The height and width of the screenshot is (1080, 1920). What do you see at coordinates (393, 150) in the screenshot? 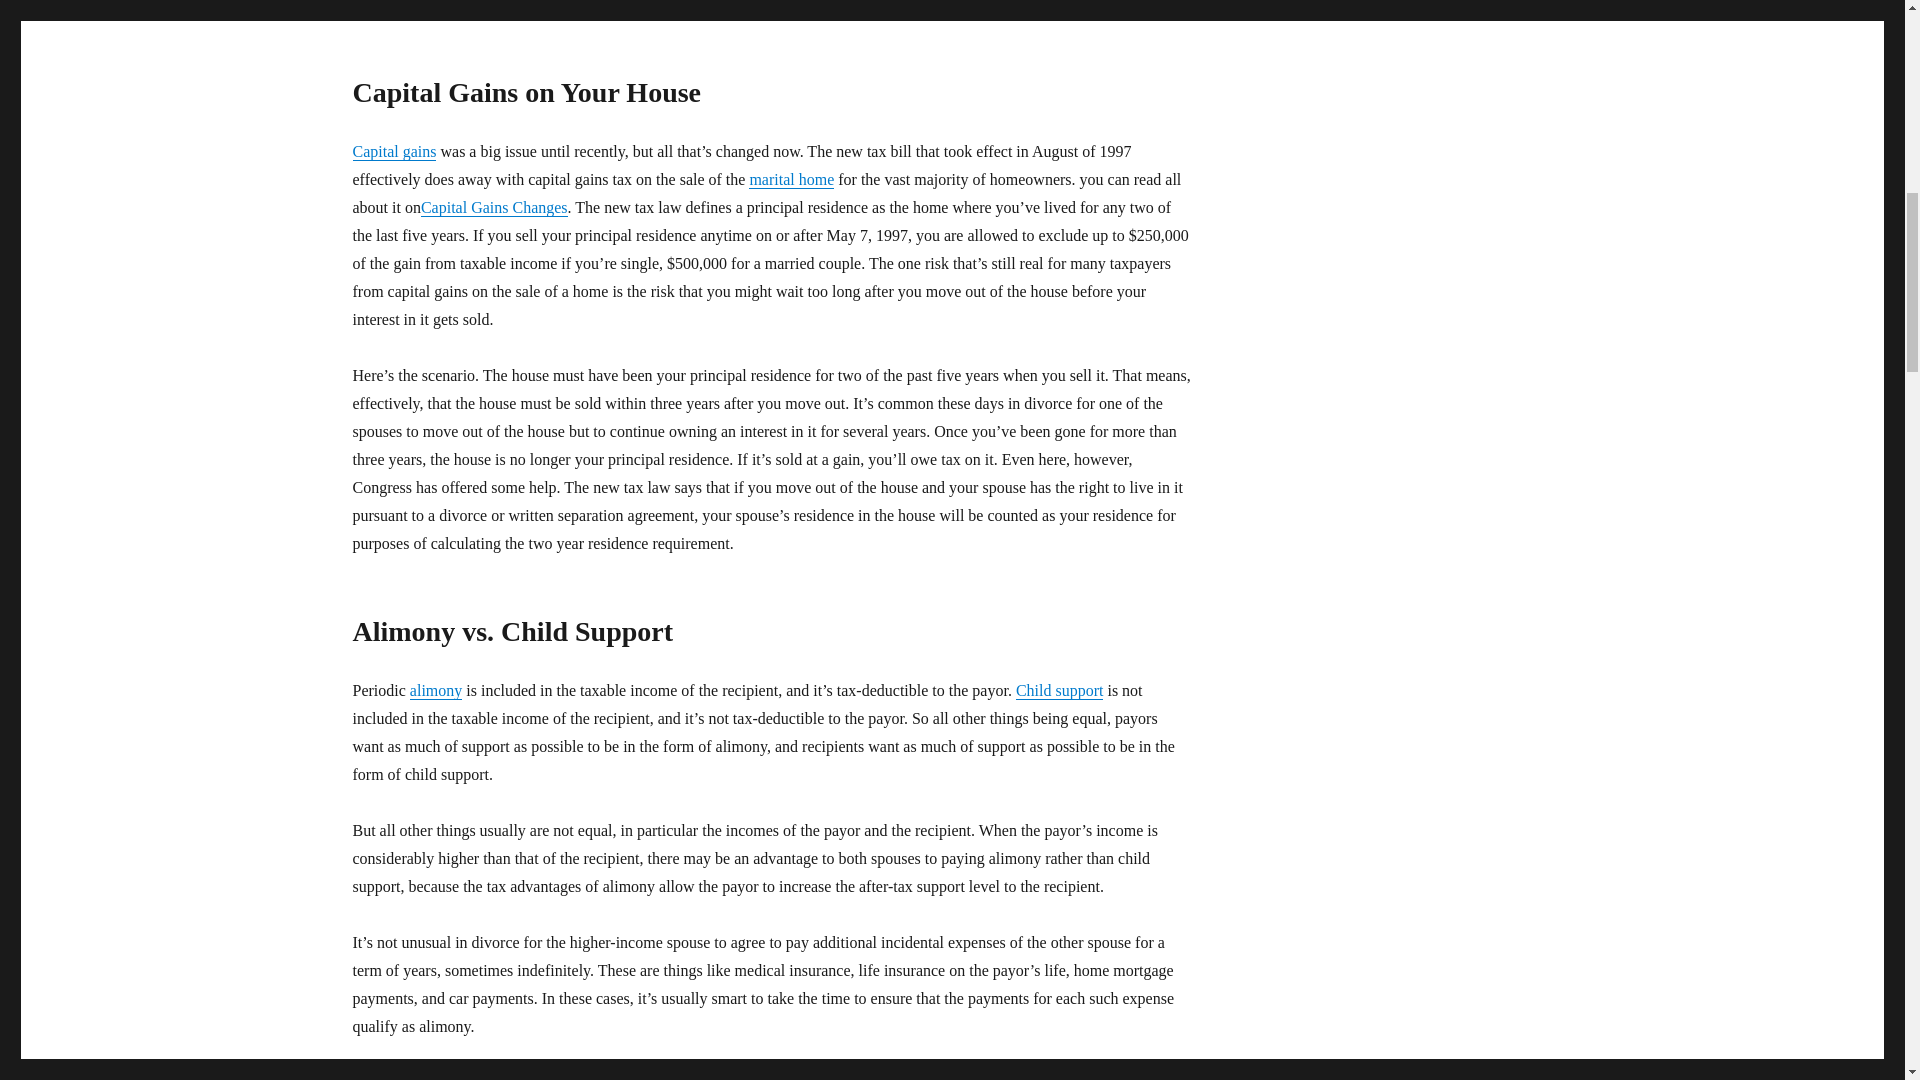
I see `Capital gains` at bounding box center [393, 150].